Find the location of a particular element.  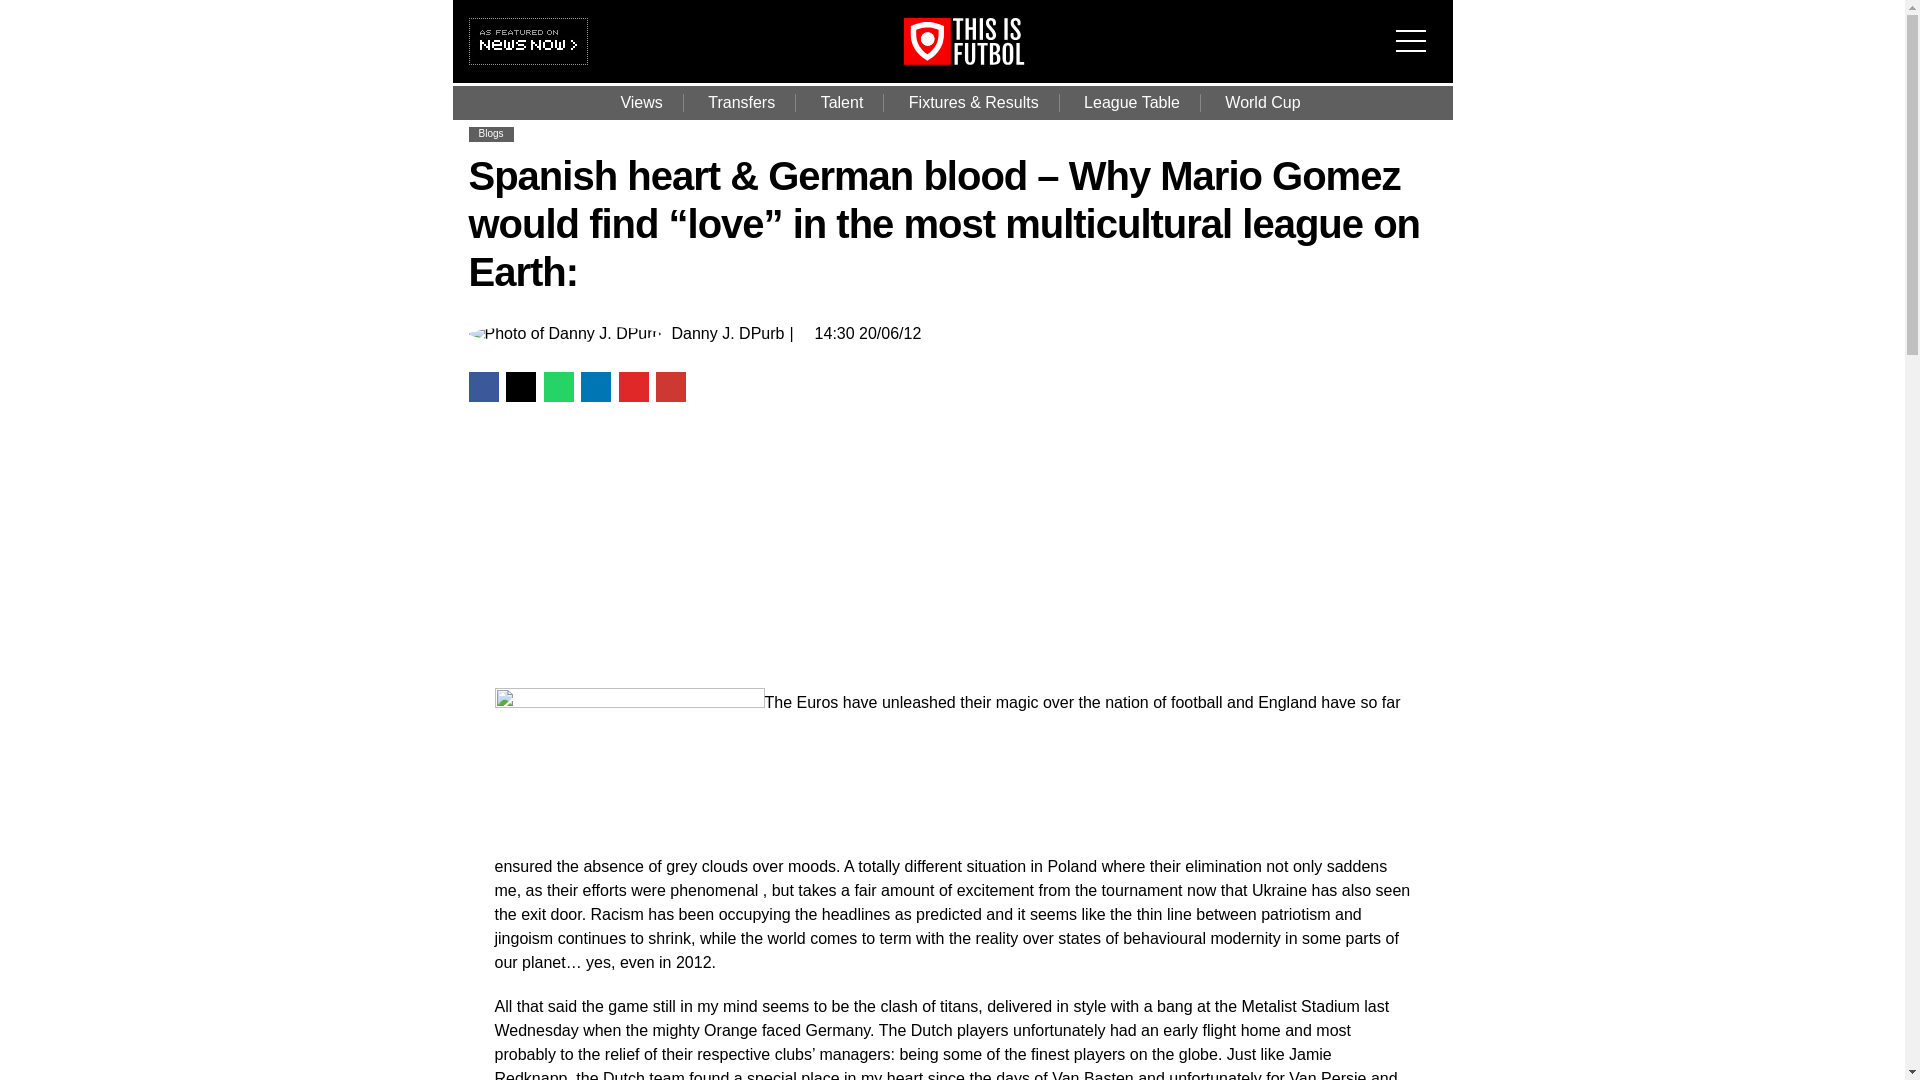

Transfers is located at coordinates (740, 102).